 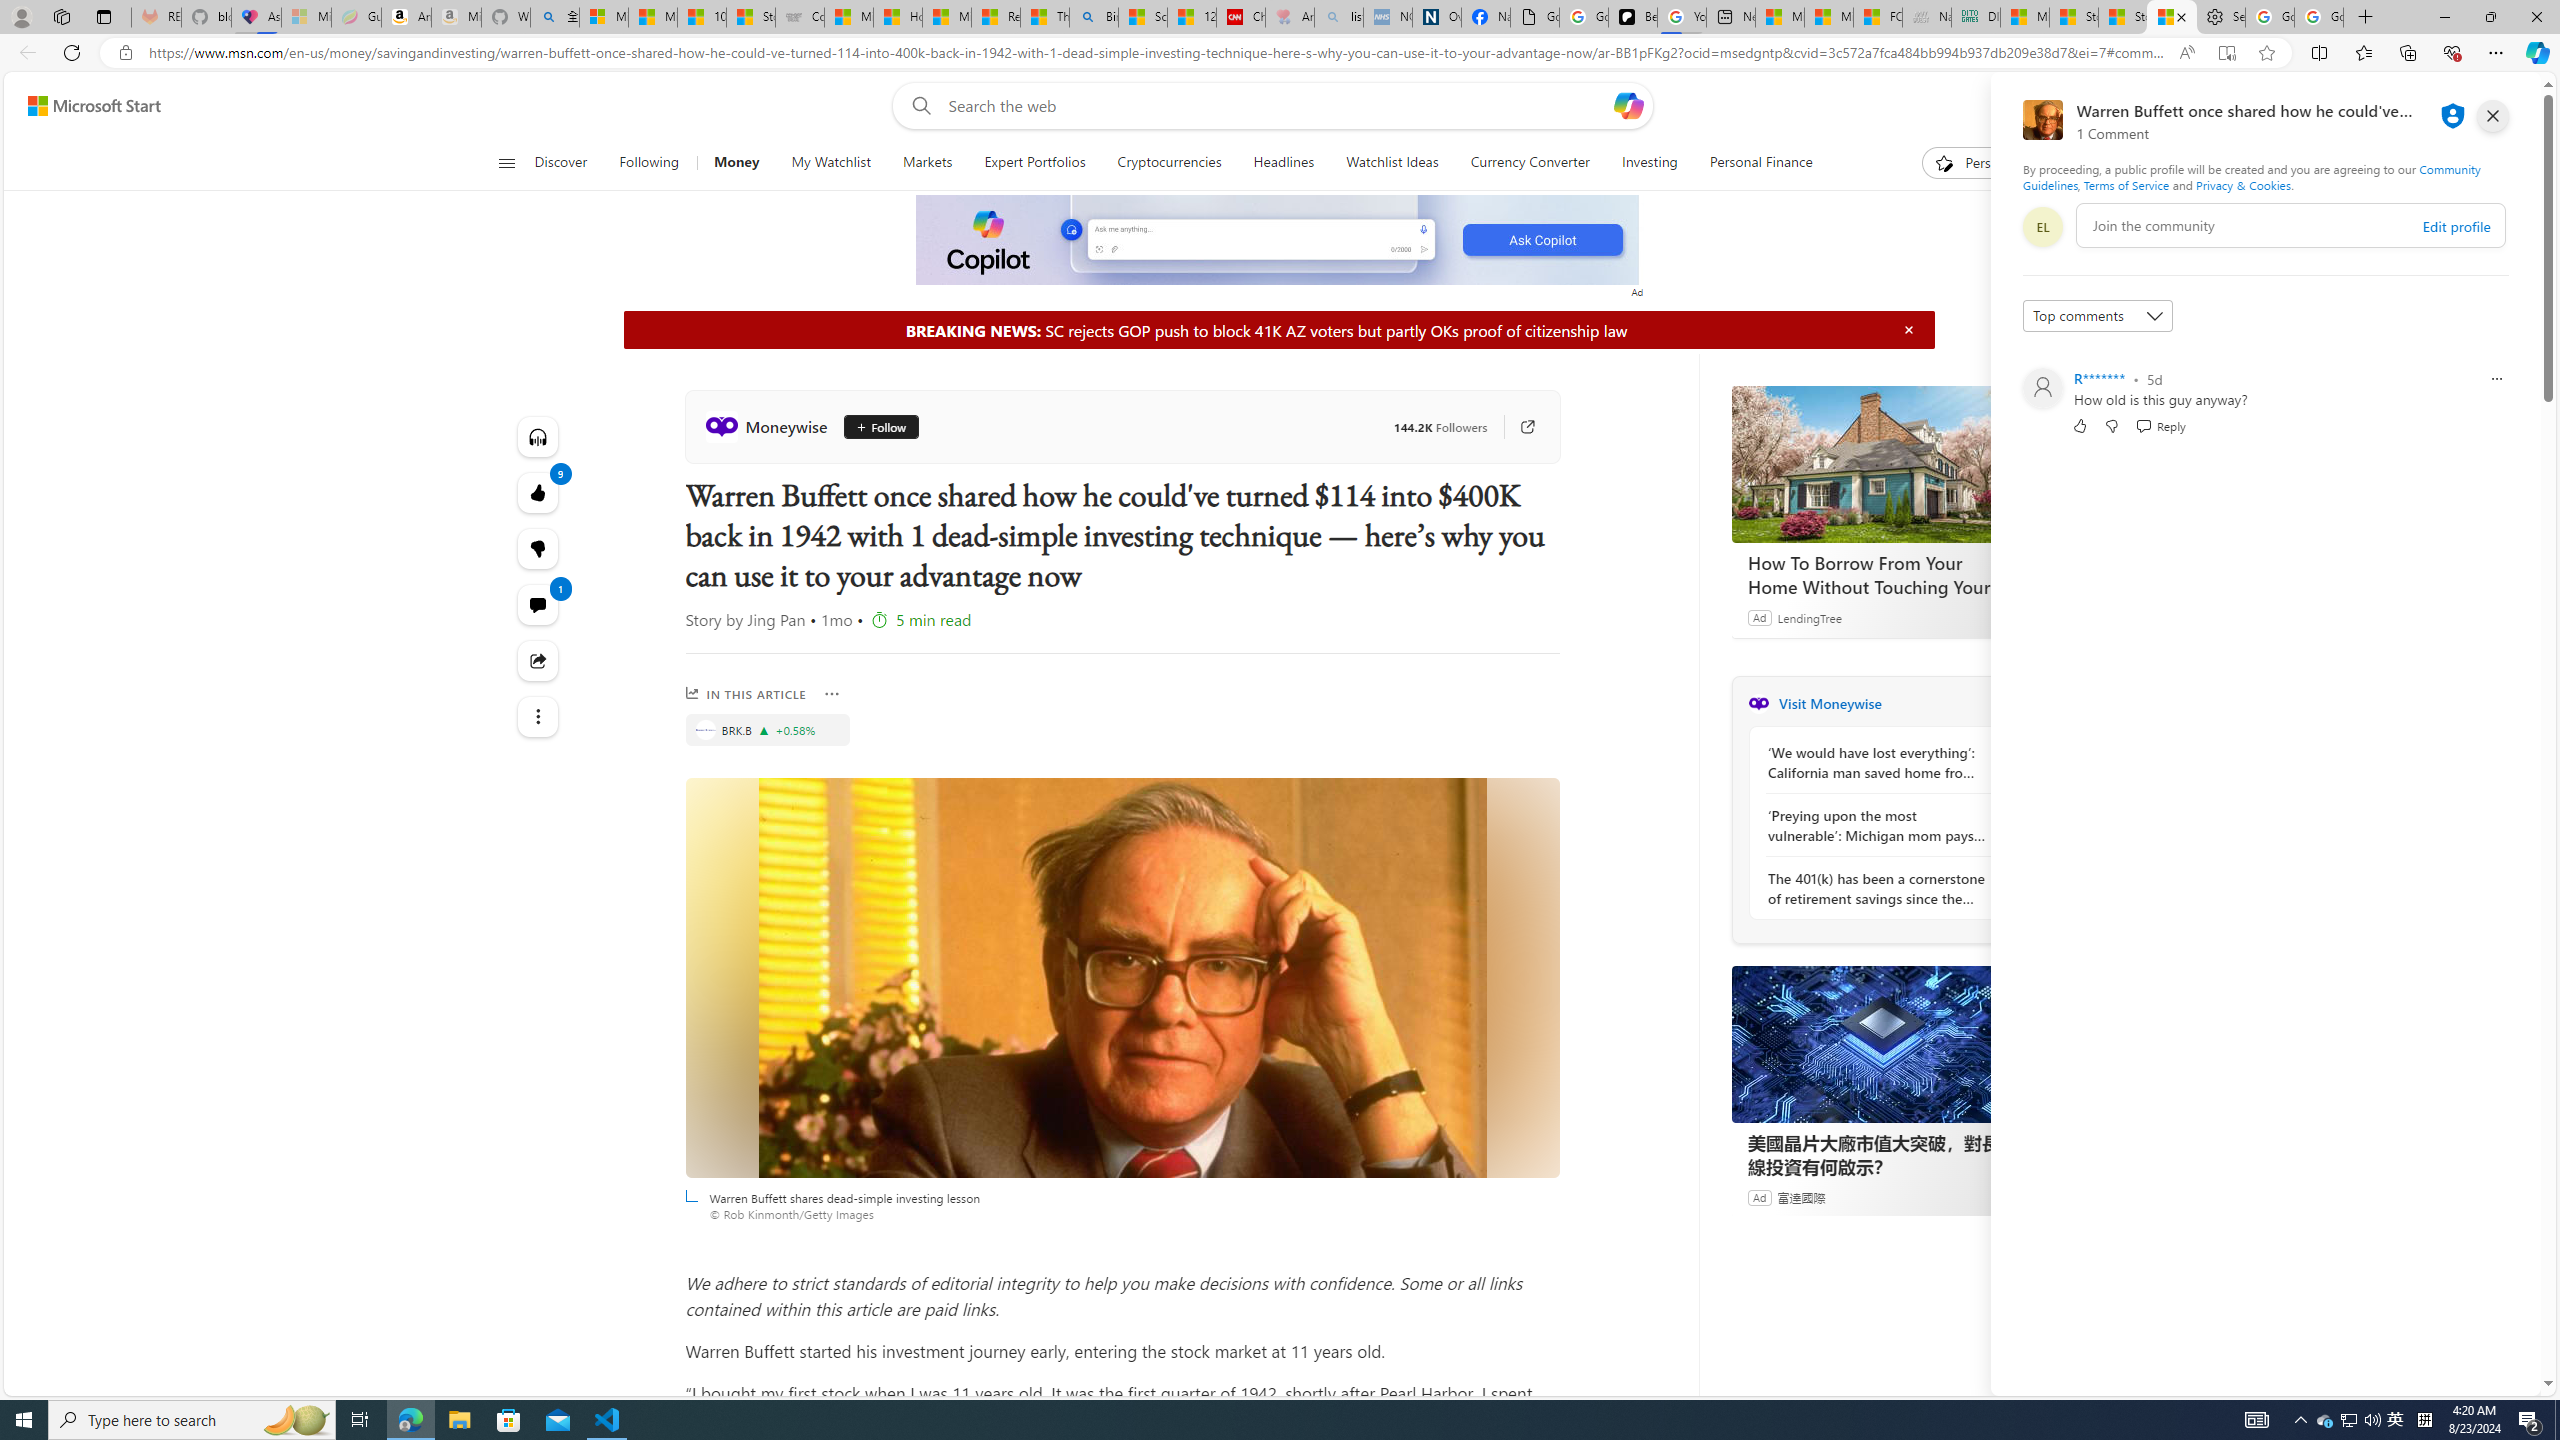 I want to click on Profile Picture, so click(x=2042, y=388).